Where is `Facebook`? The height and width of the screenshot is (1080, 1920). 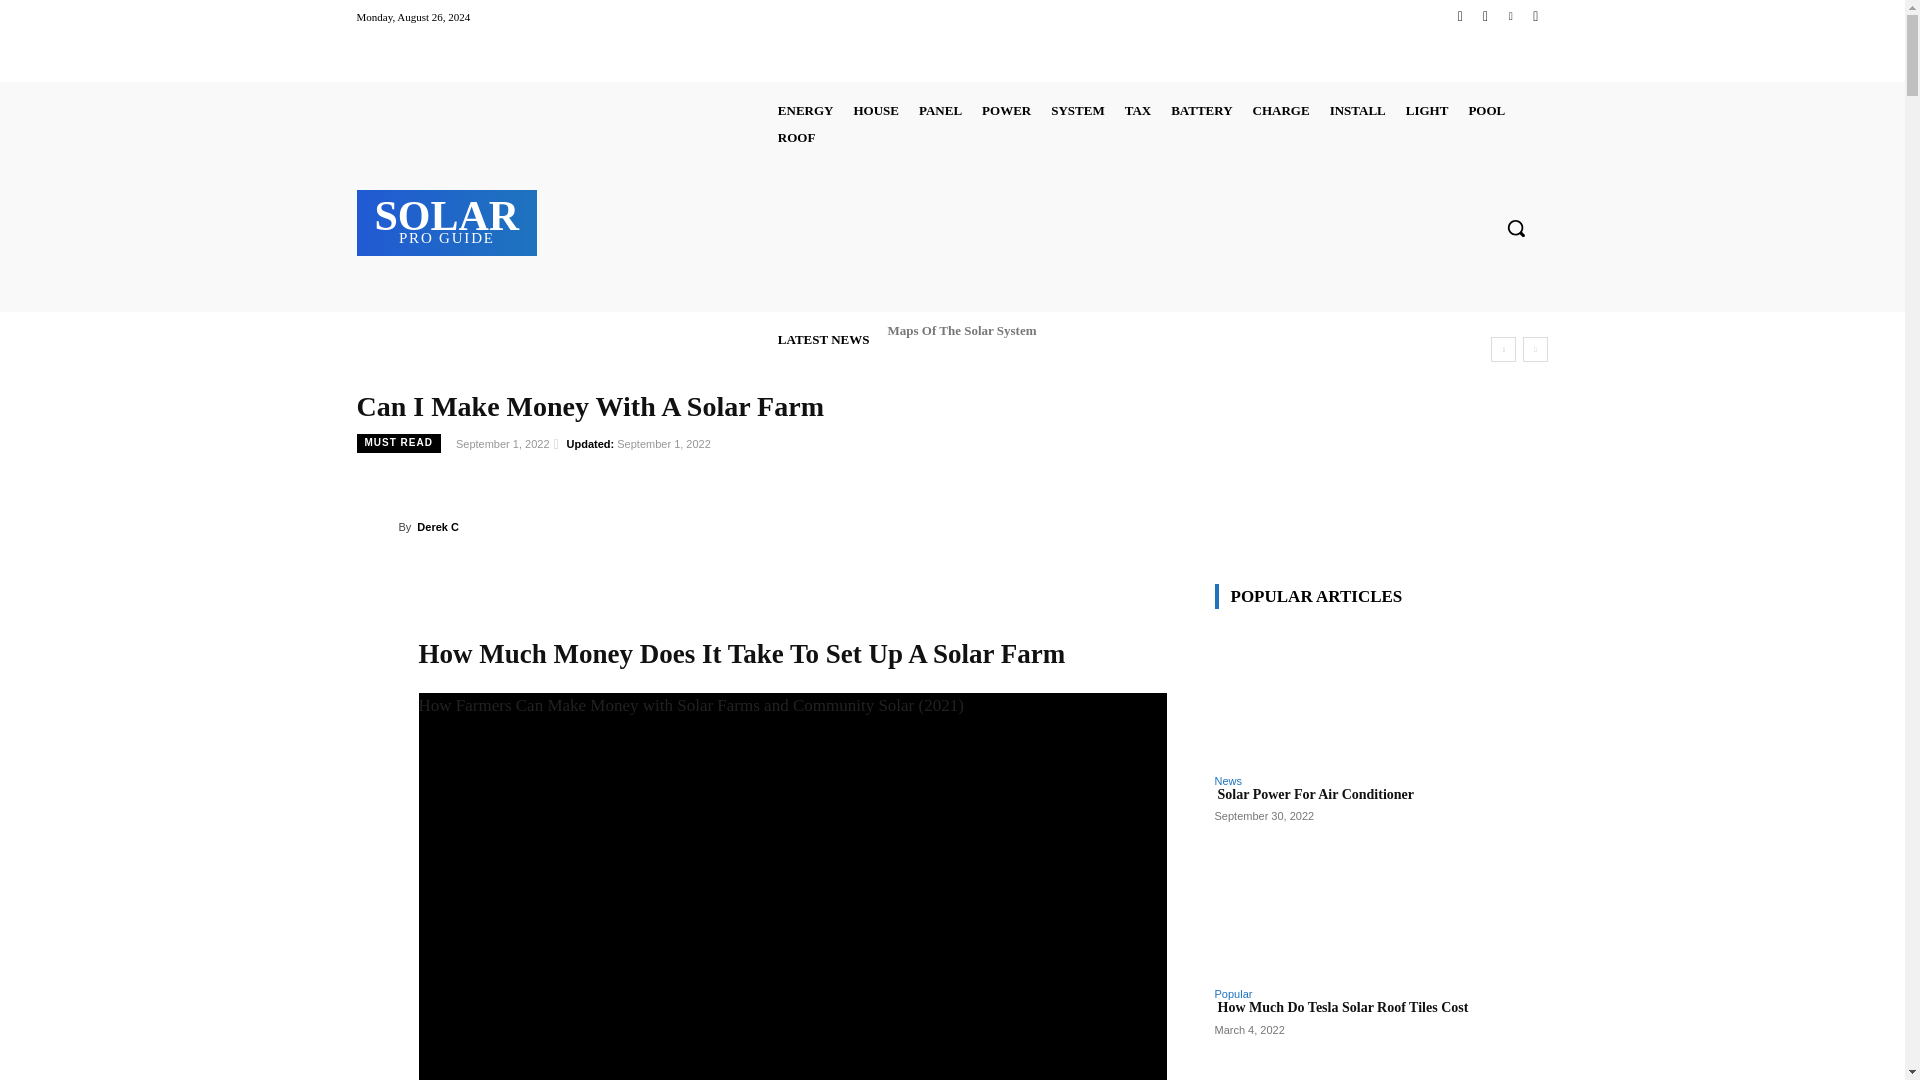
Facebook is located at coordinates (1460, 16).